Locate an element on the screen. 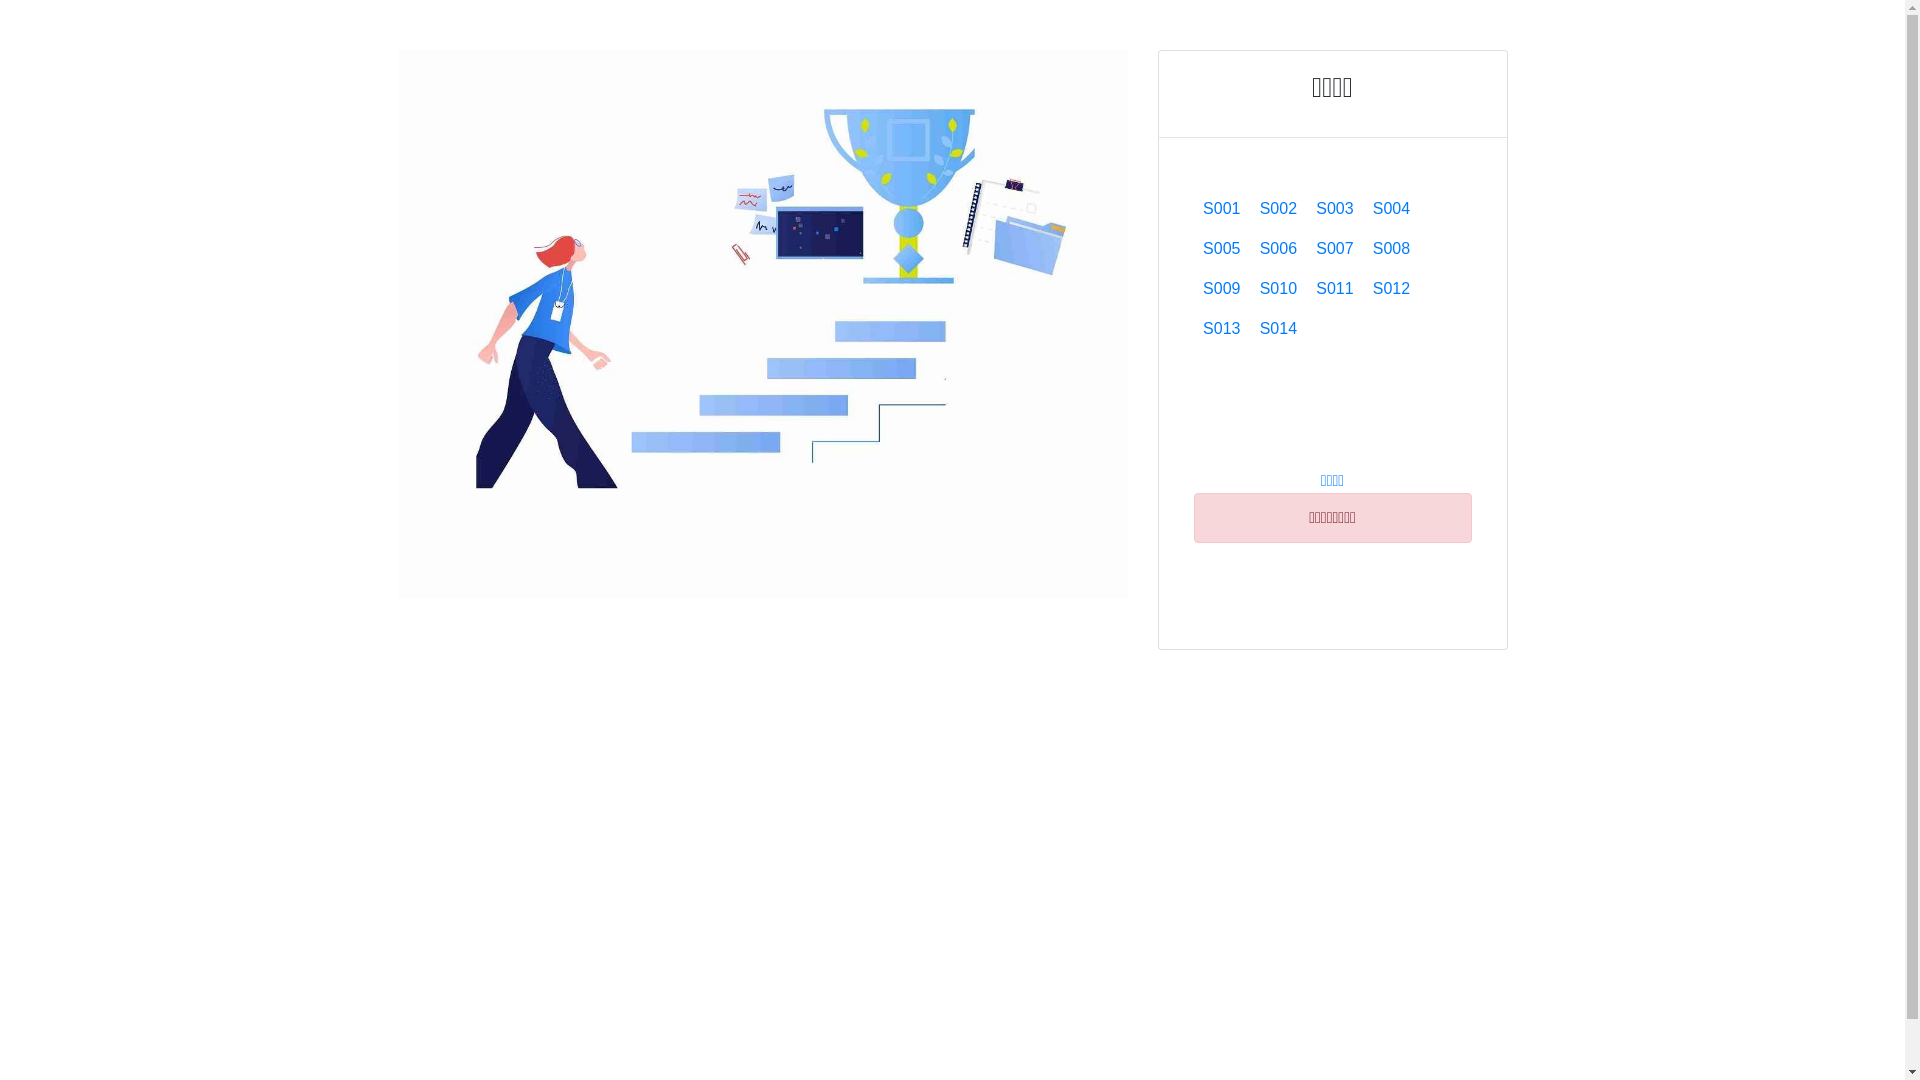 The image size is (1920, 1080). S010 is located at coordinates (1278, 289).